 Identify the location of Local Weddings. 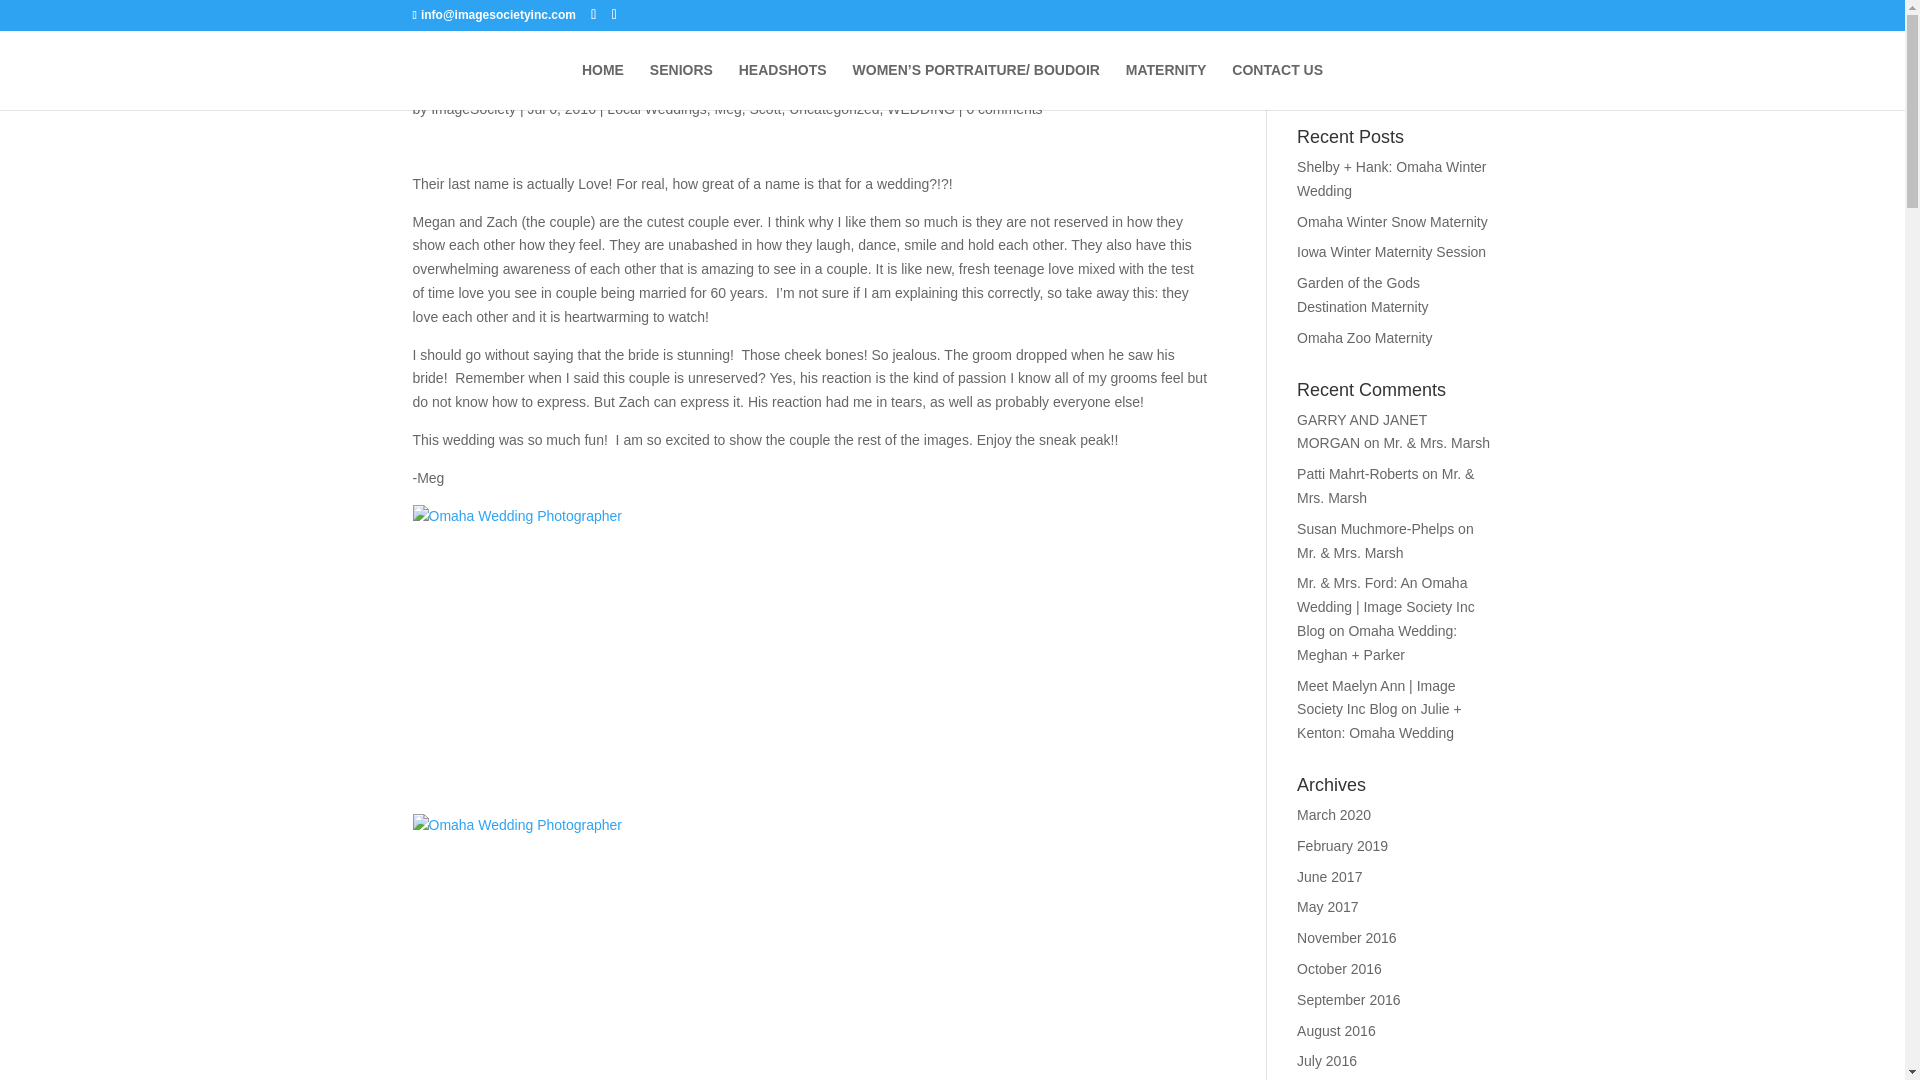
(656, 108).